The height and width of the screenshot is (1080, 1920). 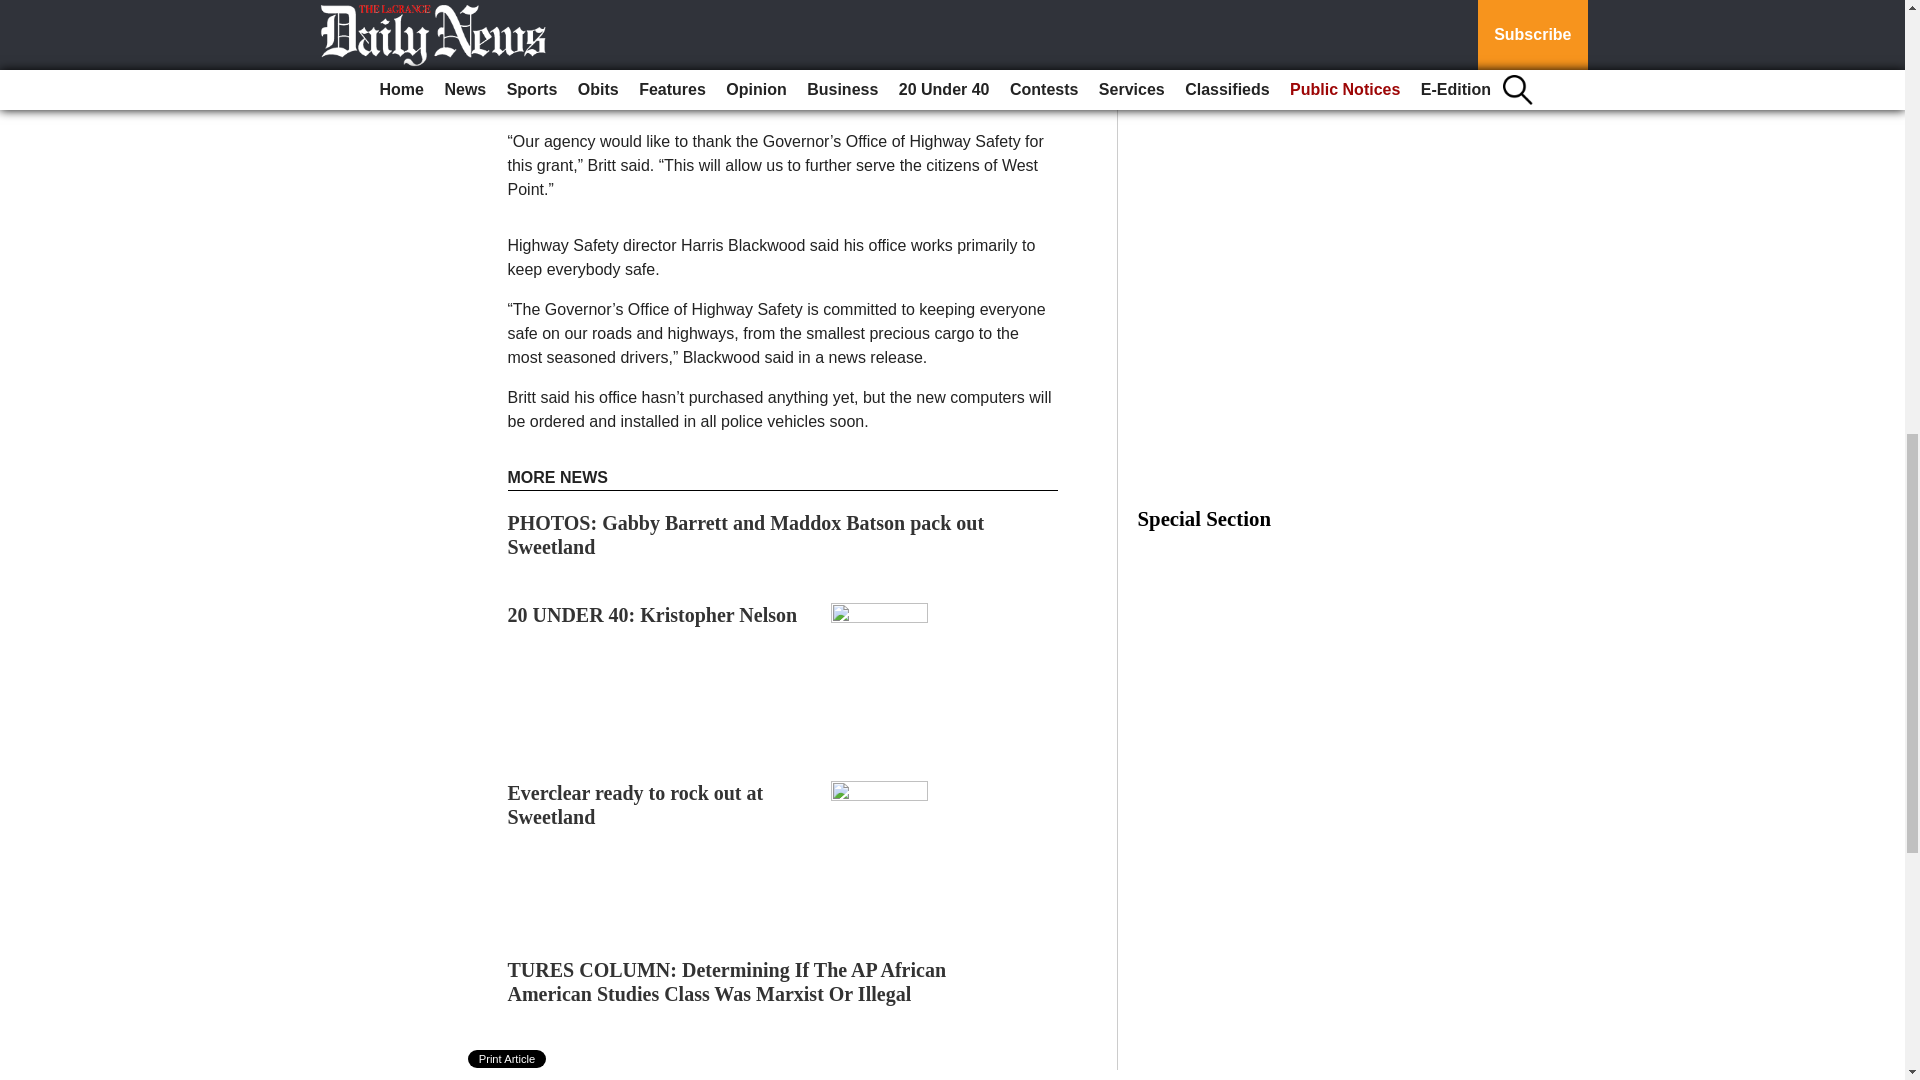 I want to click on 20 UNDER 40: Kristopher Nelson, so click(x=653, y=614).